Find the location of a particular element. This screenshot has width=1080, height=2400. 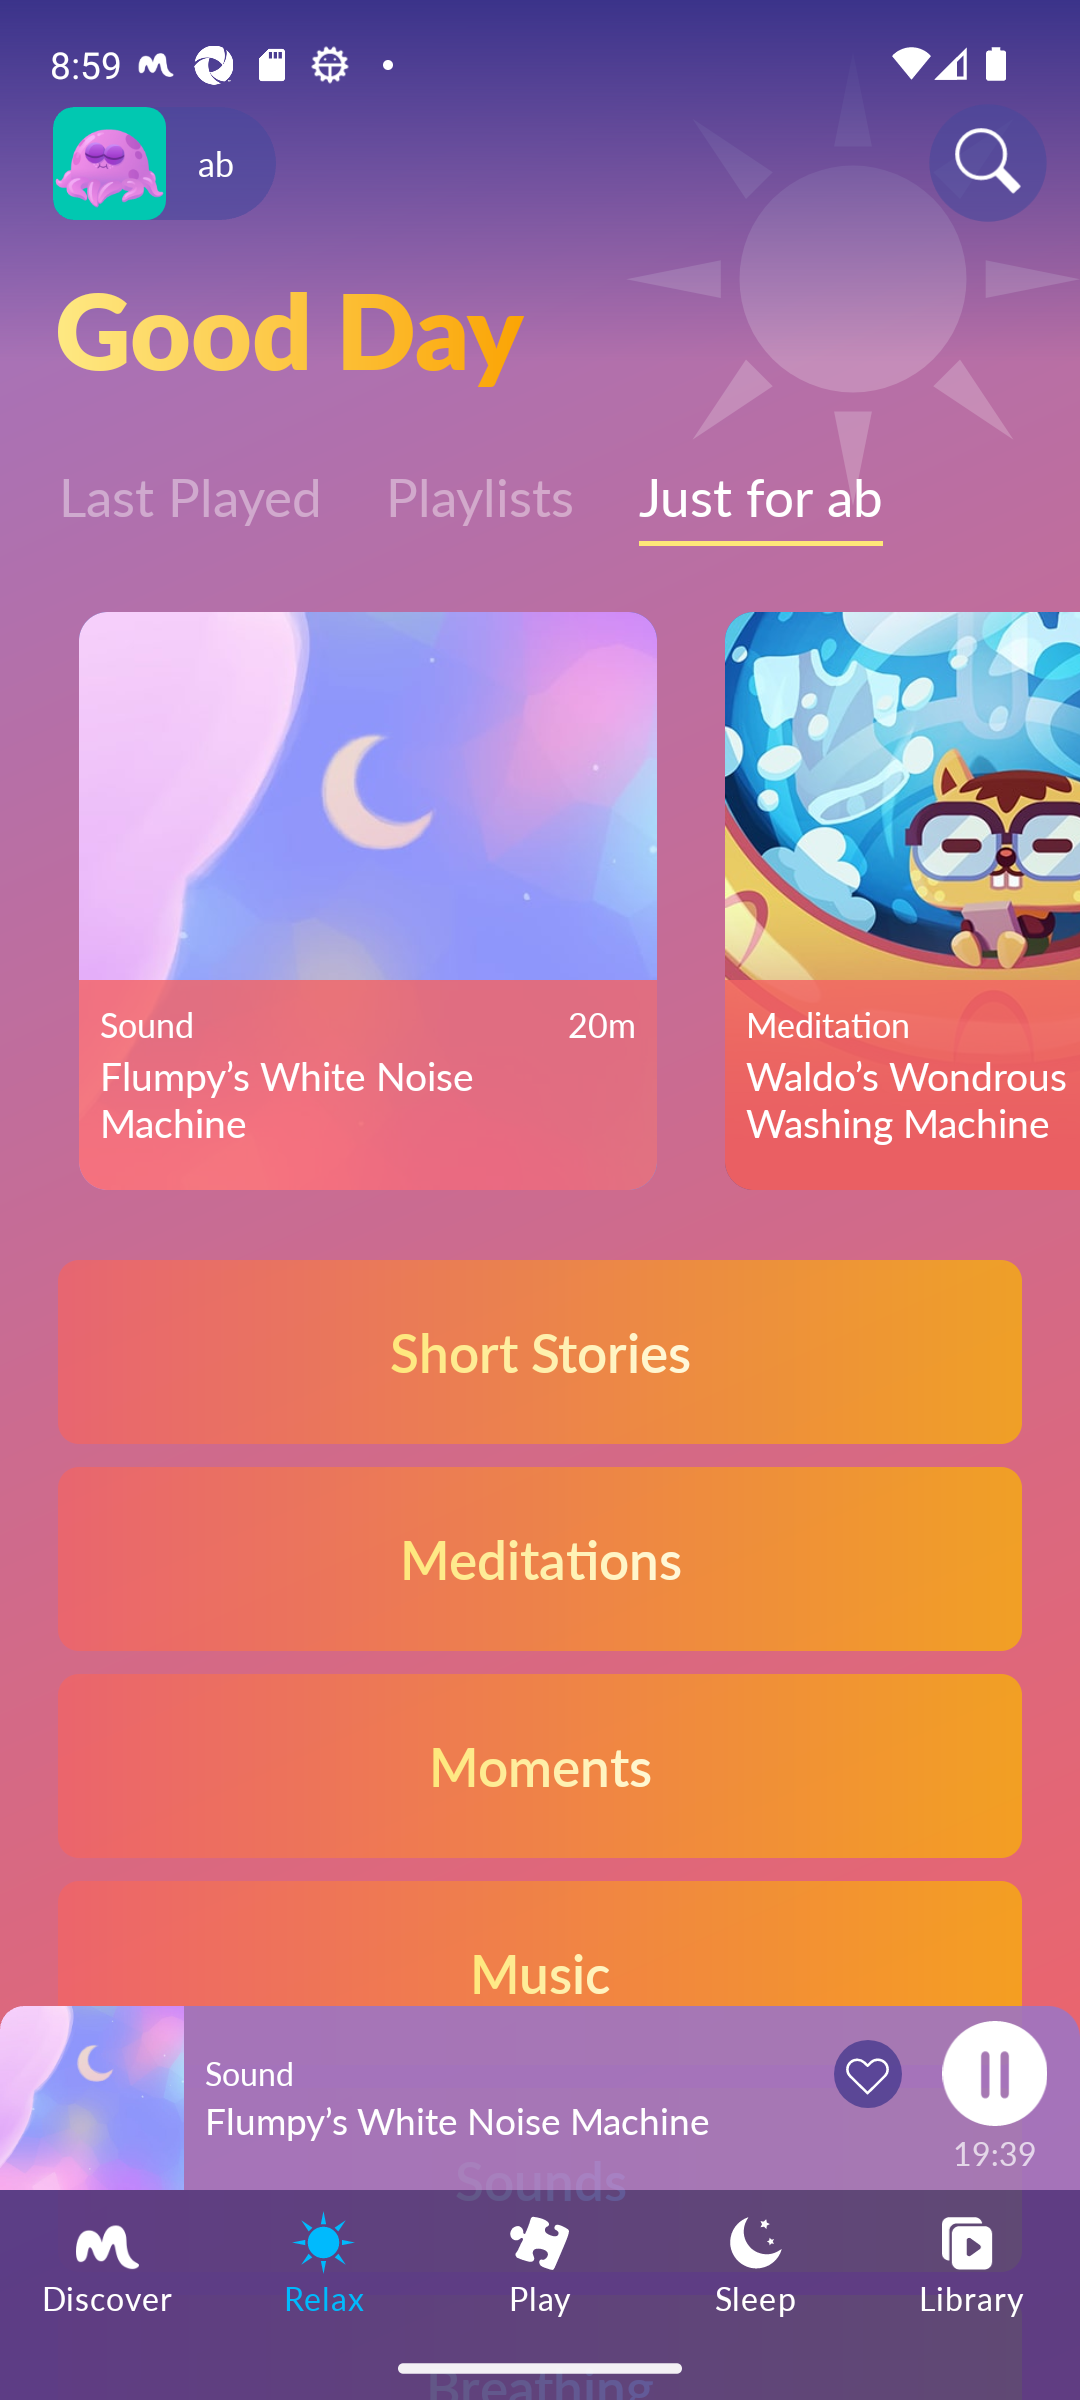

Sound Flumpy’s White Noise Machine 19:40 is located at coordinates (540, 2097).